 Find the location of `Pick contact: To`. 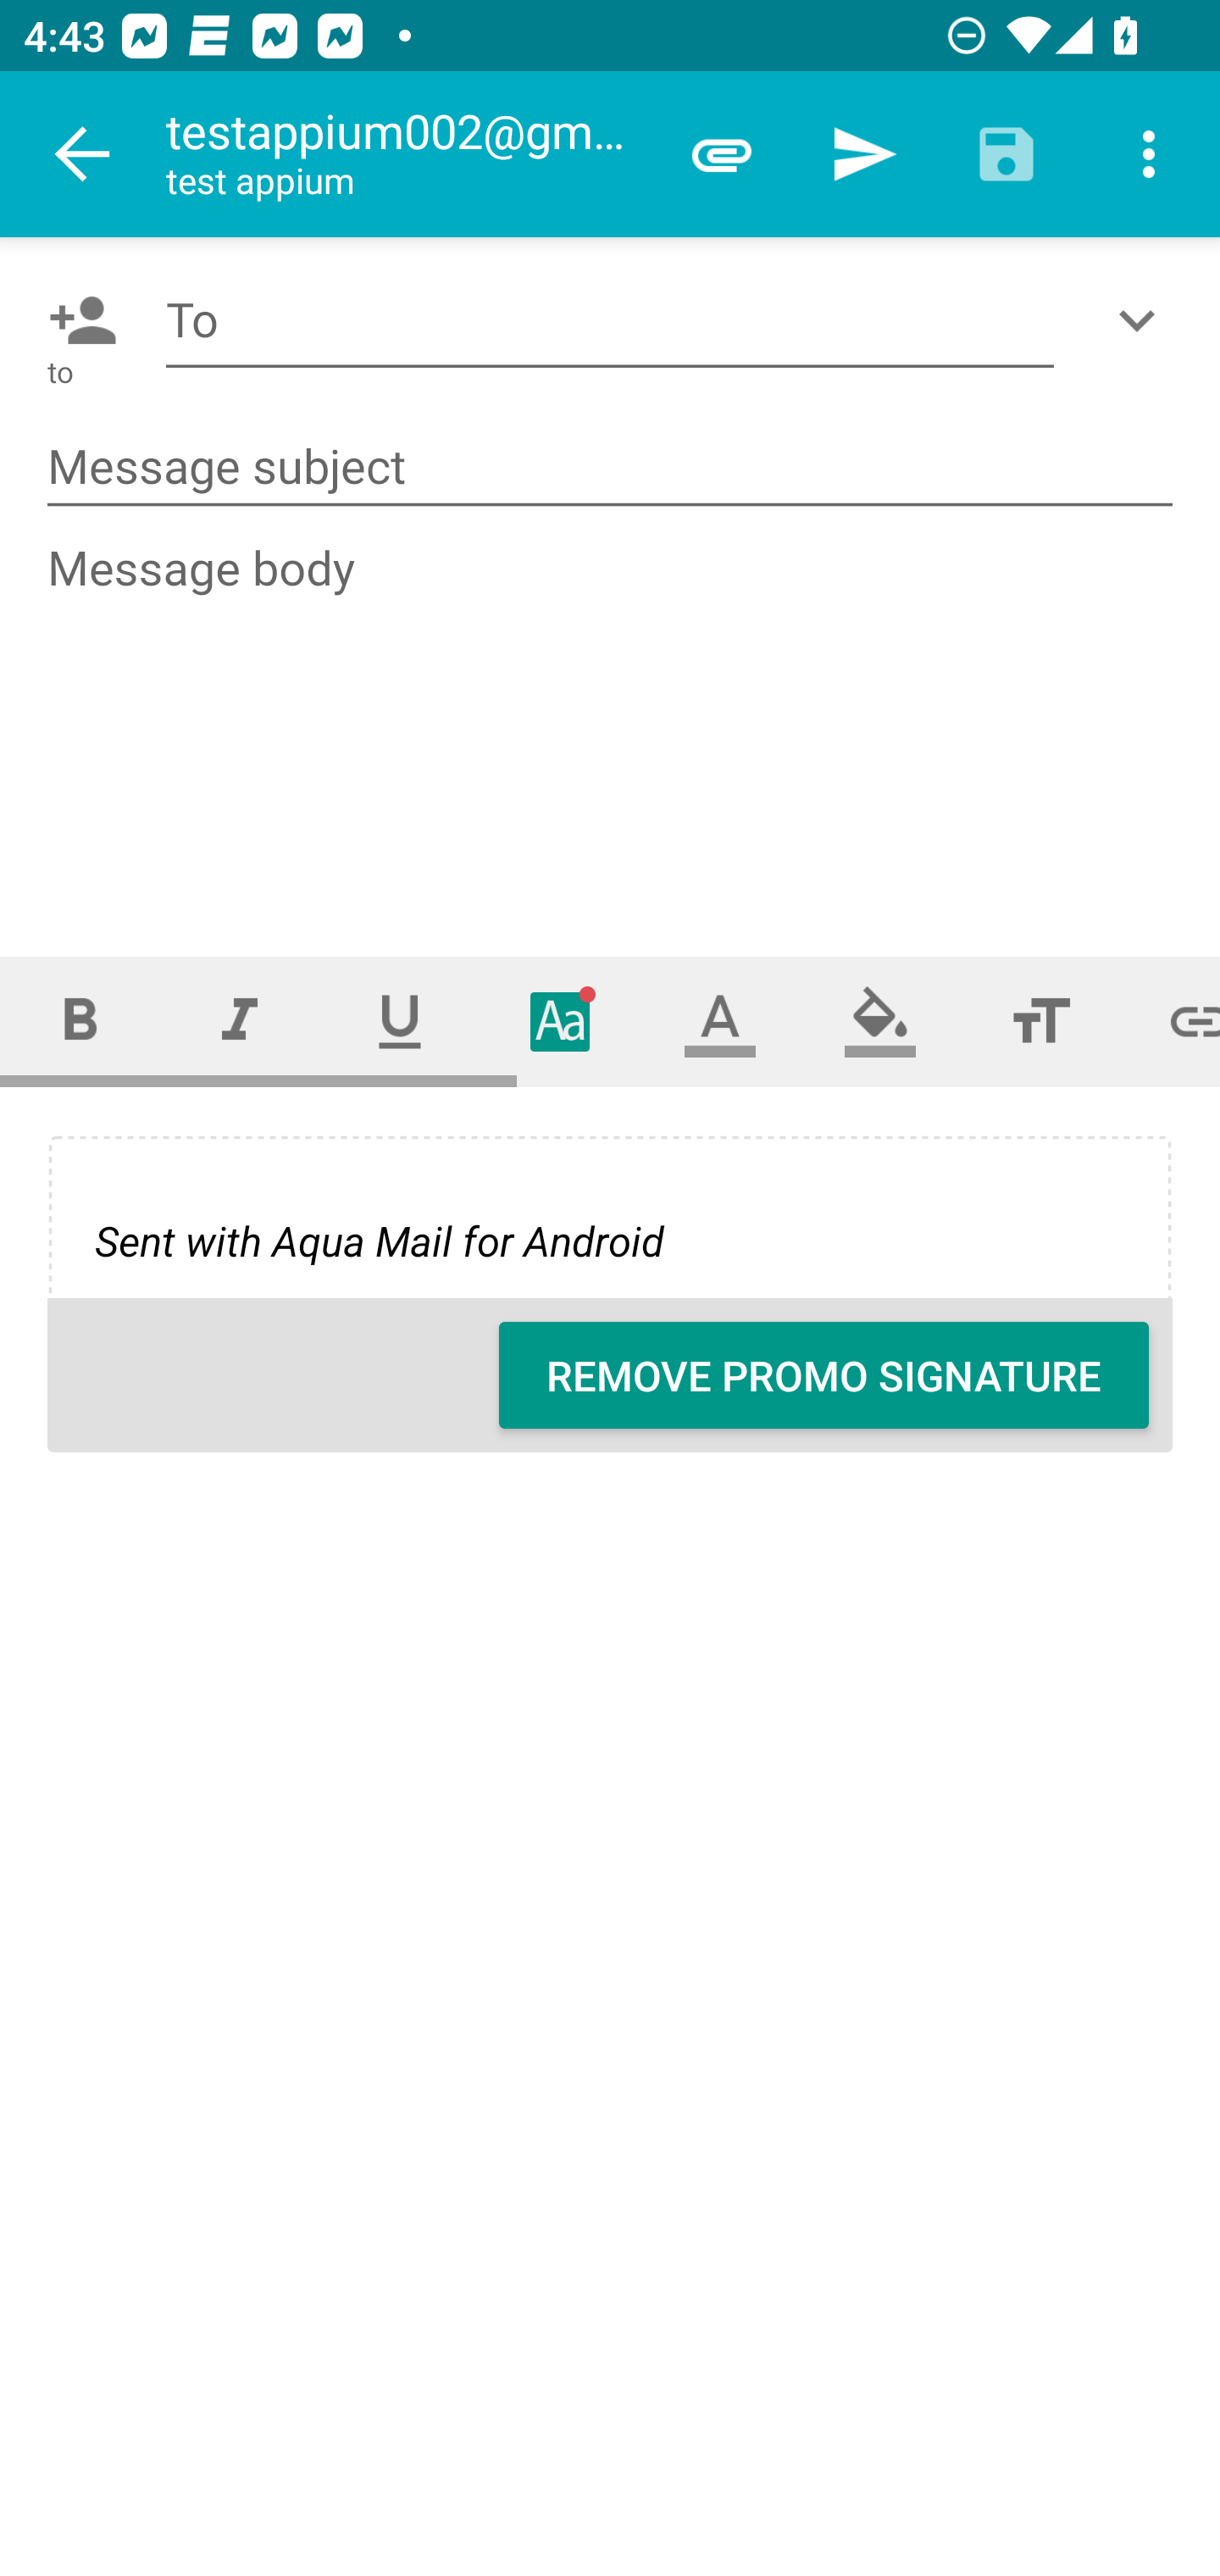

Pick contact: To is located at coordinates (76, 320).